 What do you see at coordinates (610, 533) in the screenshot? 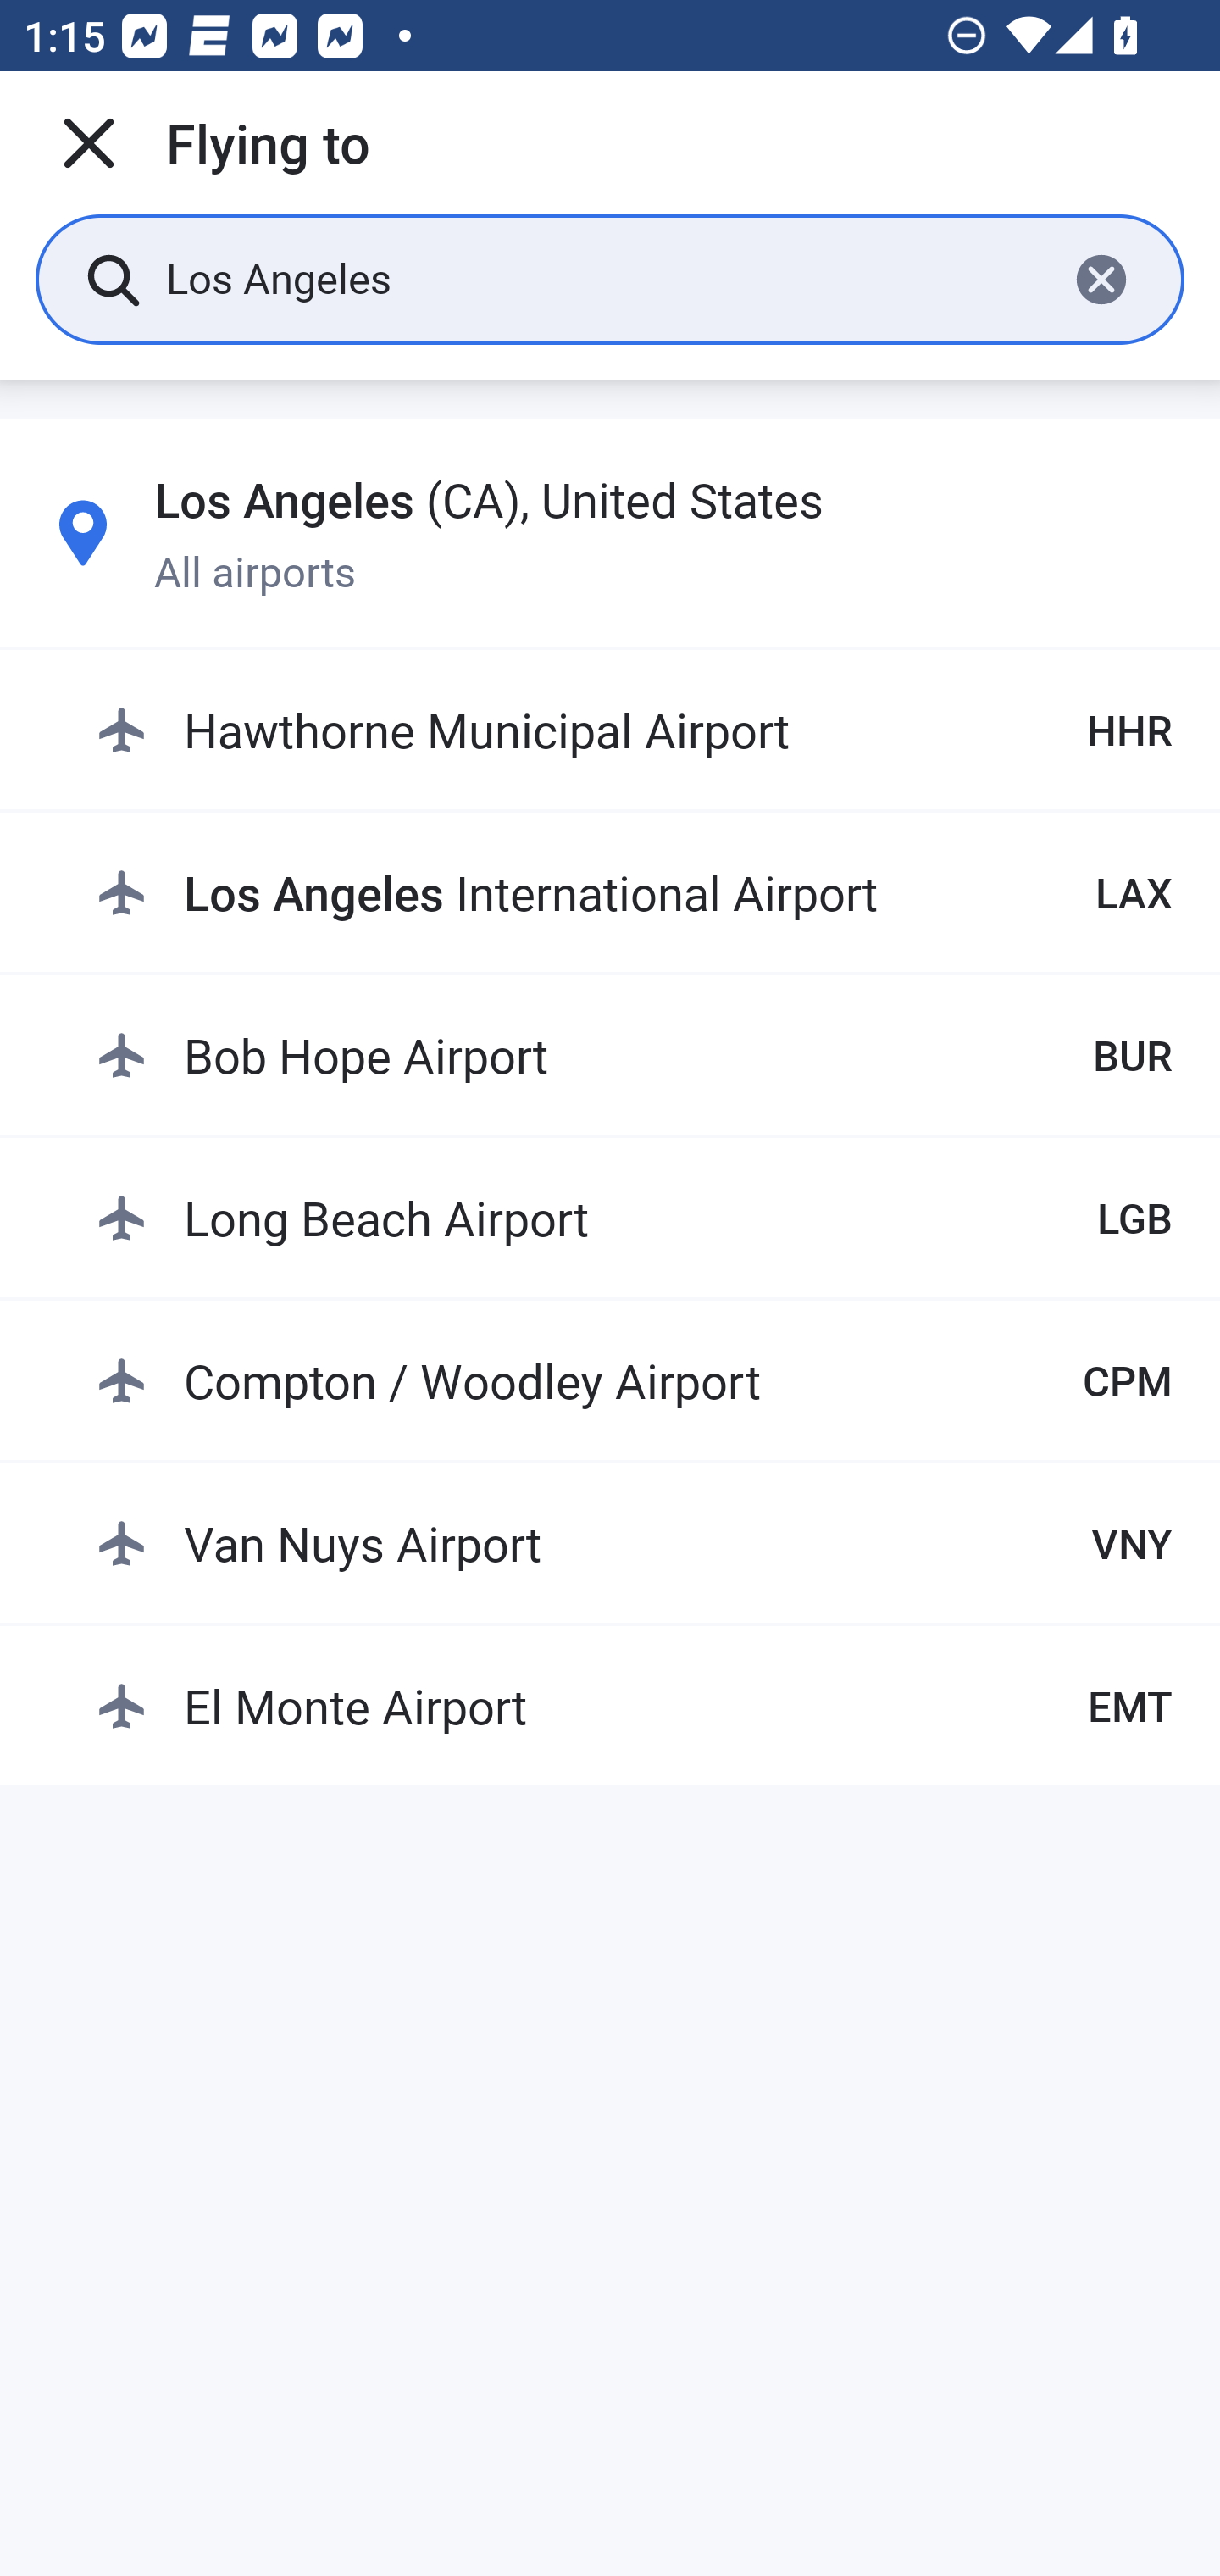
I see `Los Angeles (CA), United States All airports` at bounding box center [610, 533].